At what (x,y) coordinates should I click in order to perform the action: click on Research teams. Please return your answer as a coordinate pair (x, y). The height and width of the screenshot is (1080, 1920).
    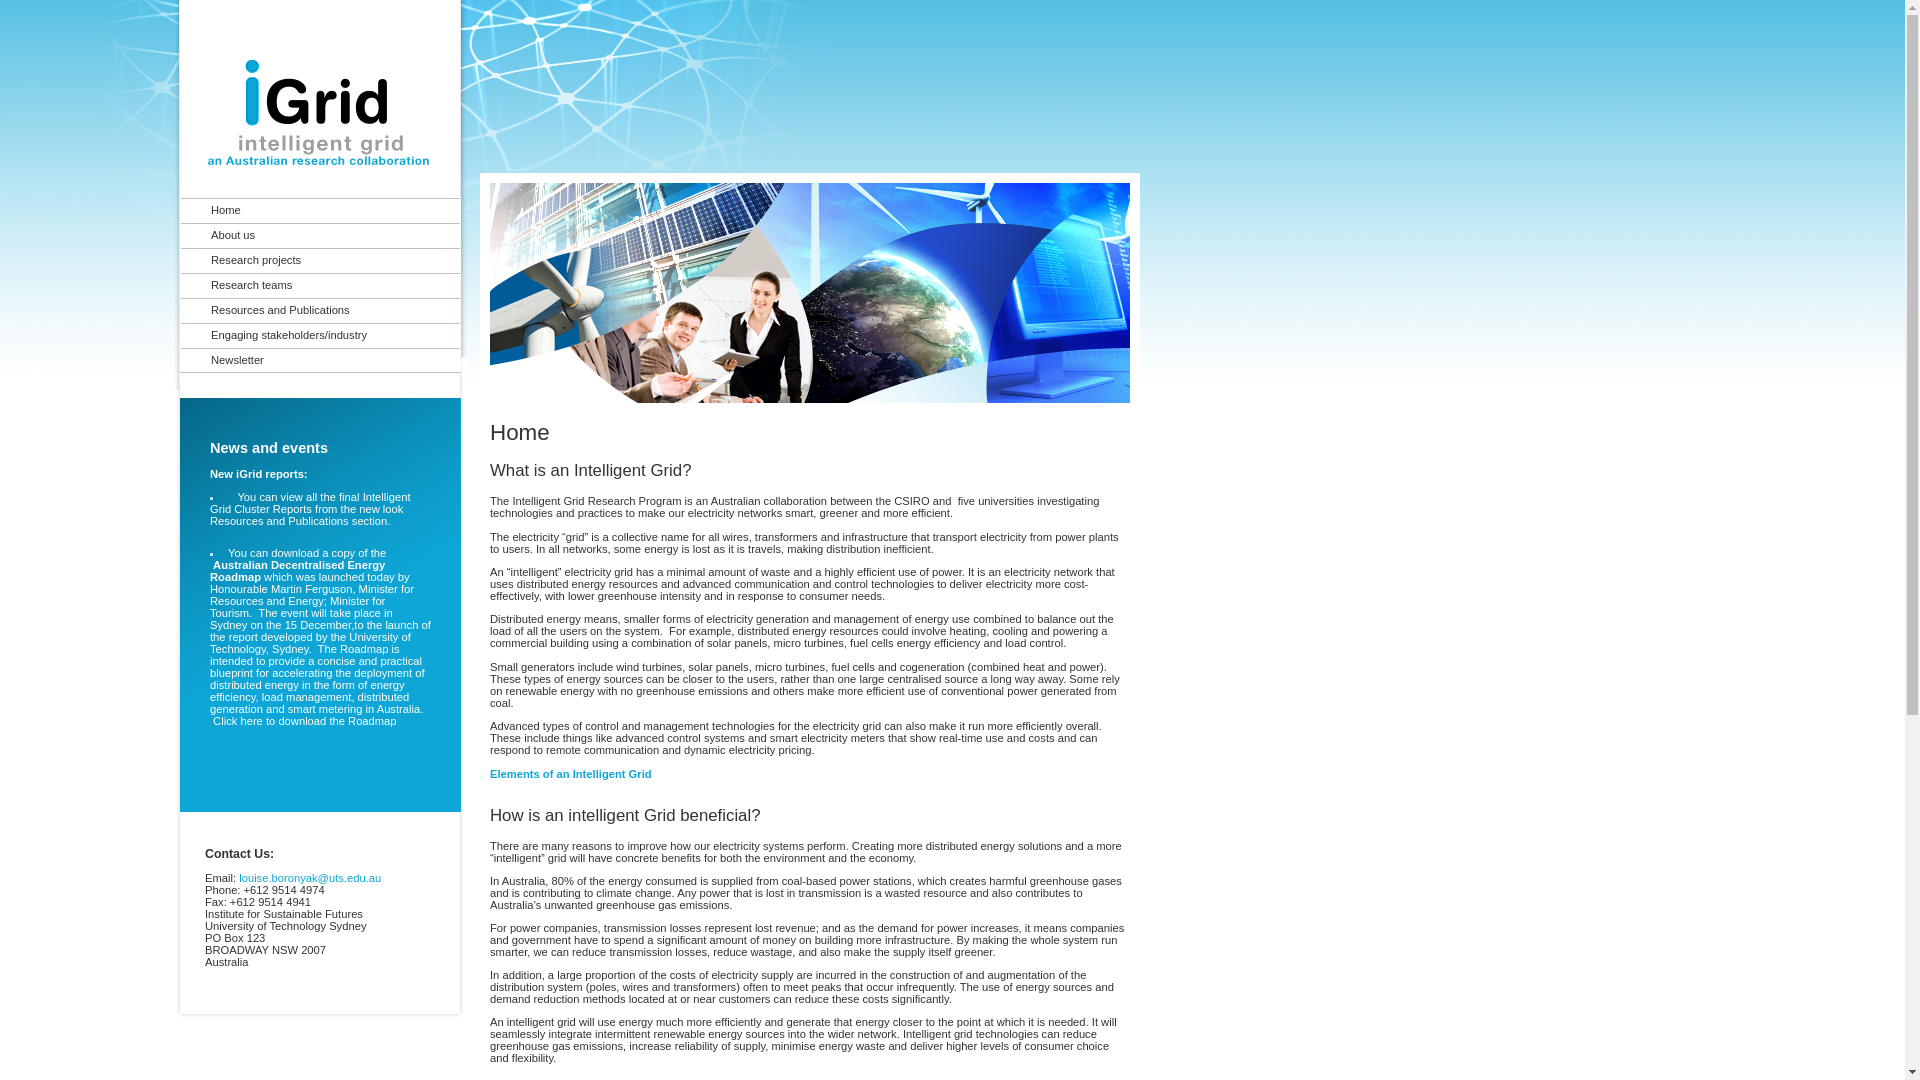
    Looking at the image, I should click on (320, 284).